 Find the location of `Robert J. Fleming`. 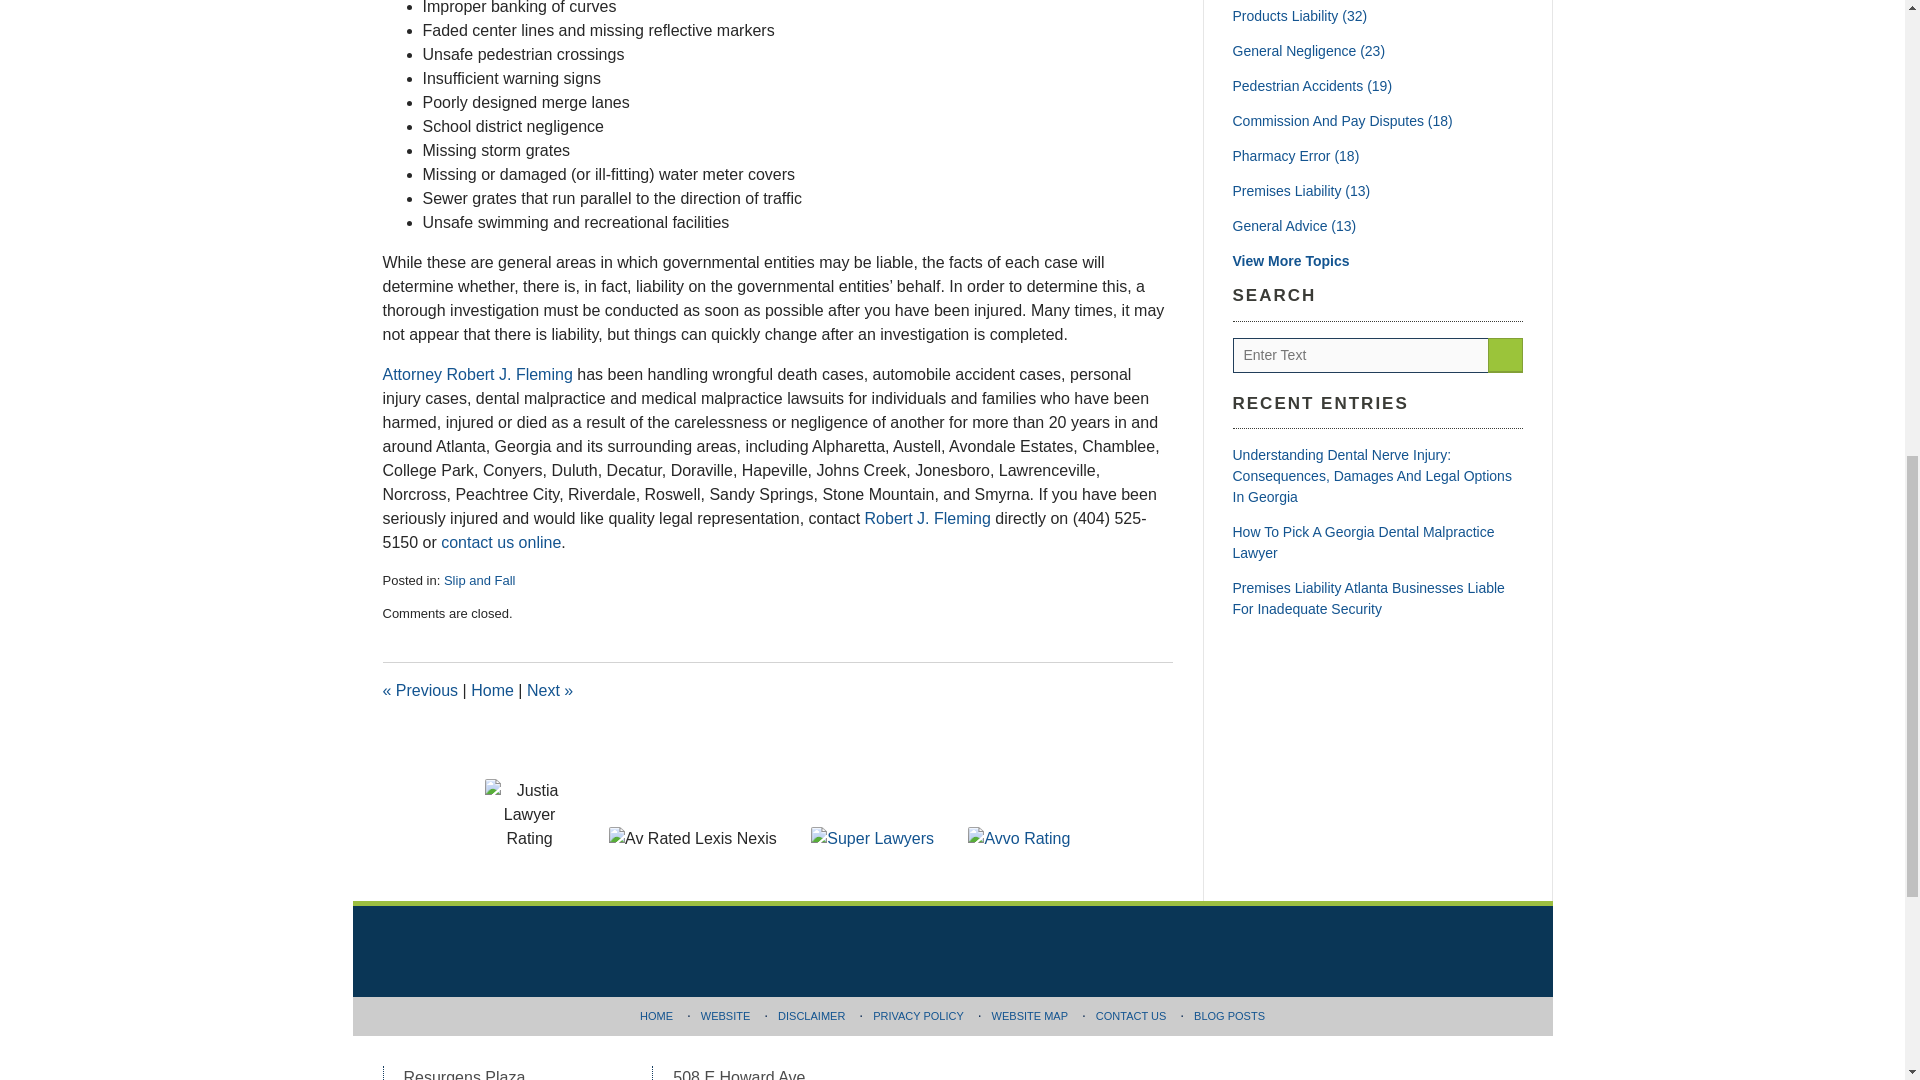

Robert J. Fleming is located at coordinates (928, 518).